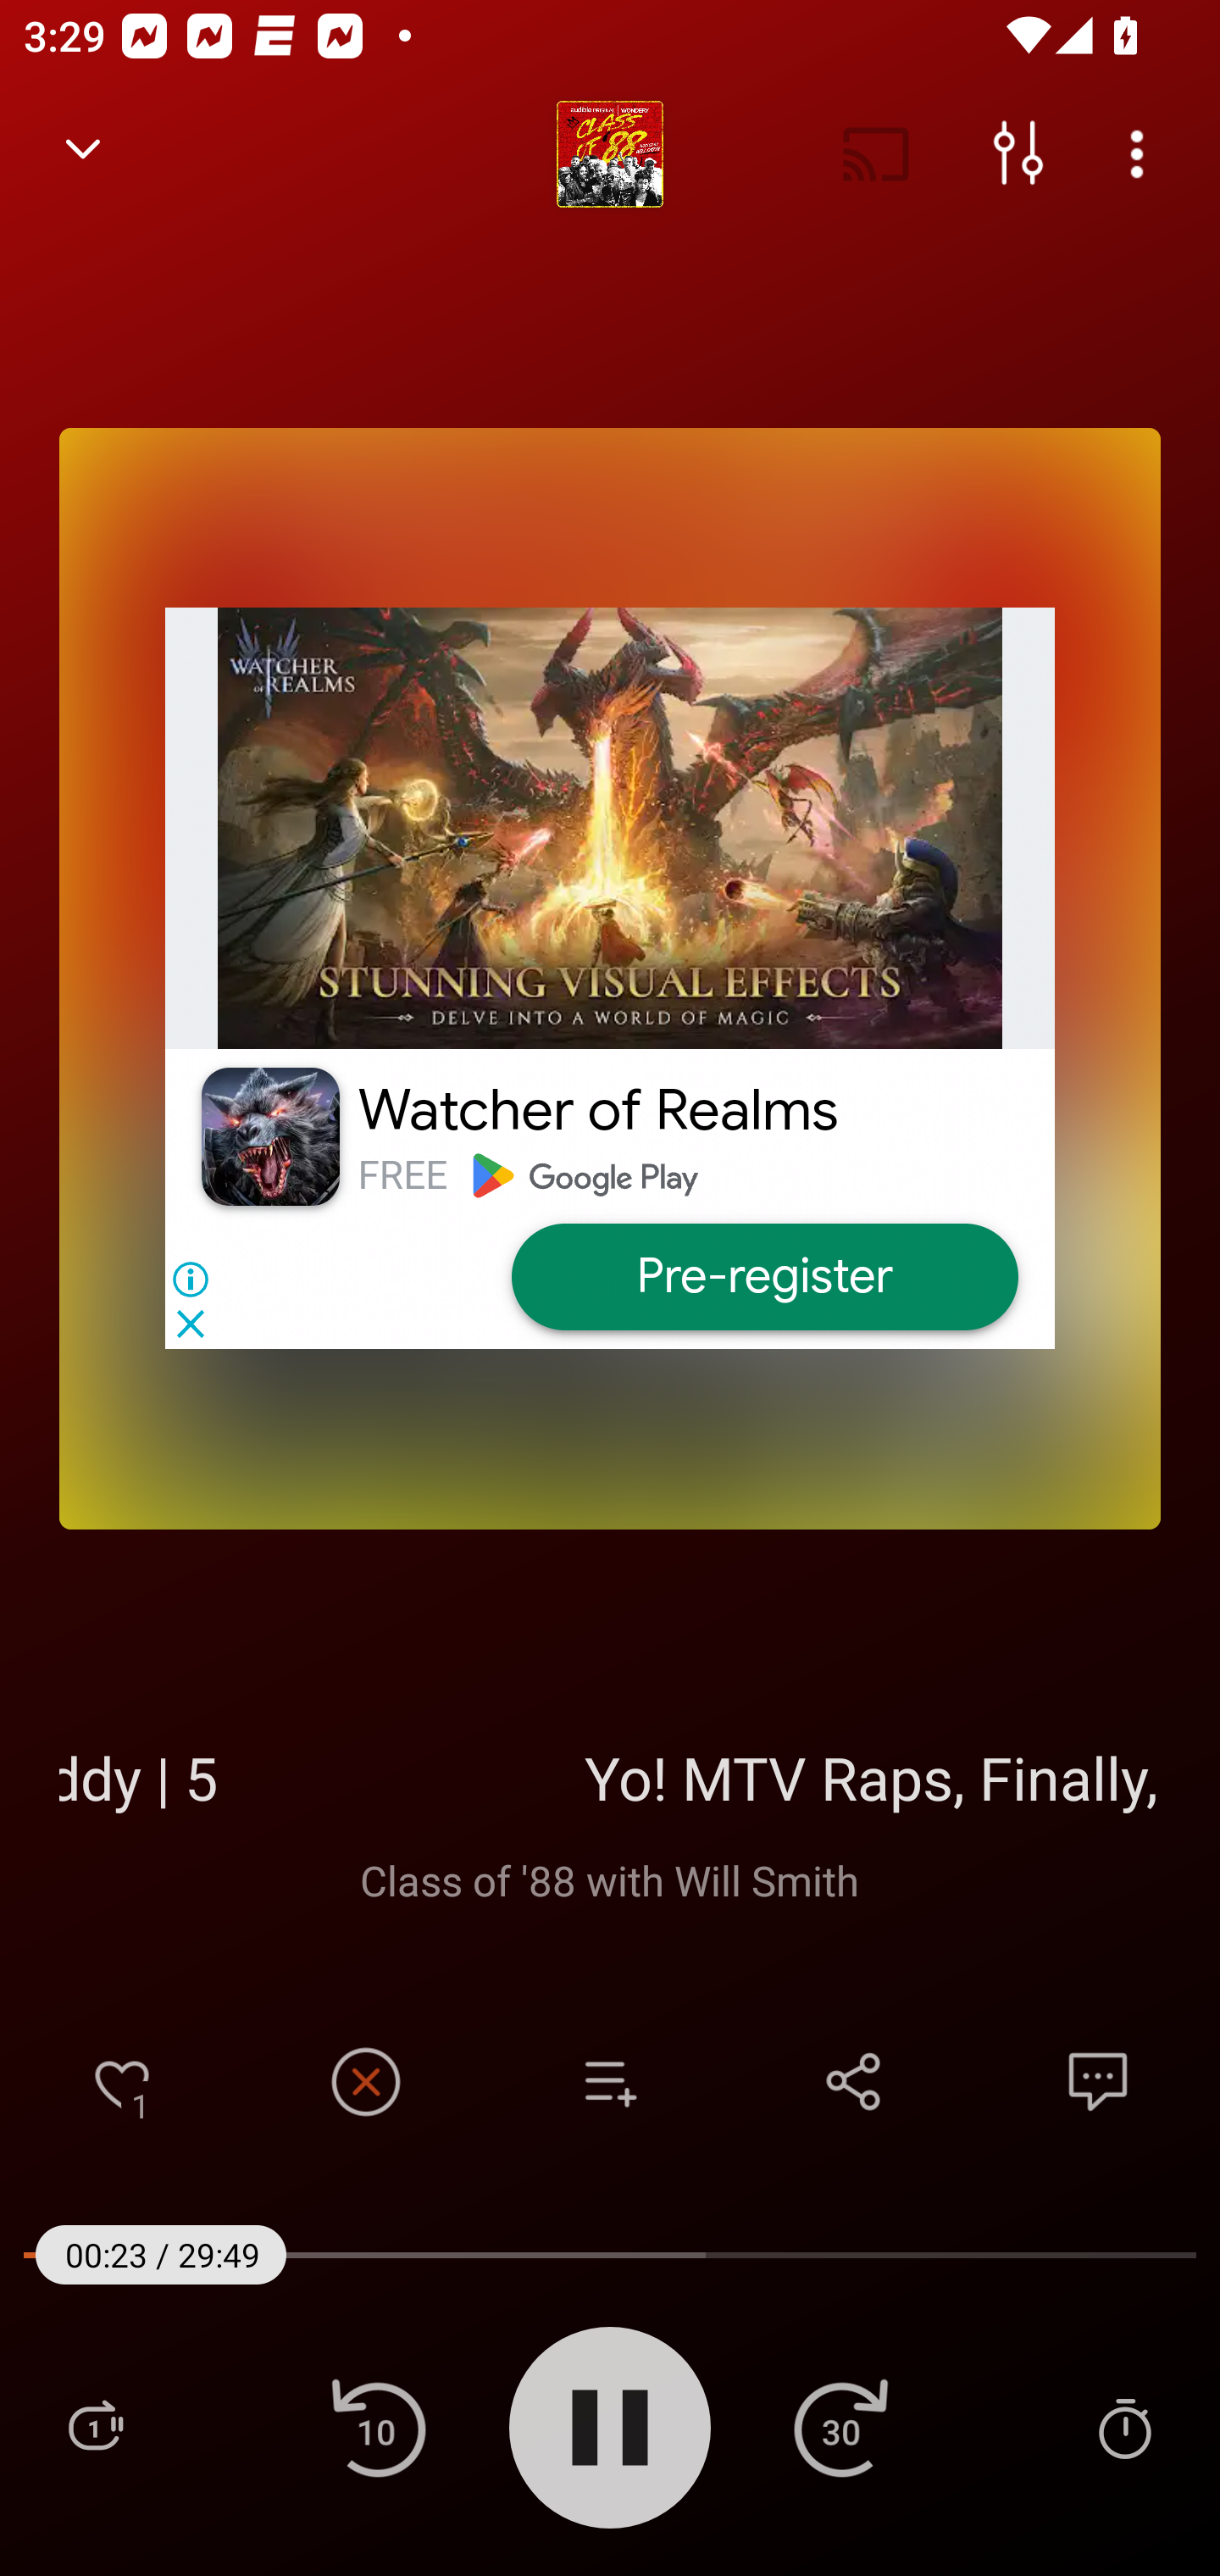 The width and height of the screenshot is (1220, 2576). I want to click on Yo! MTV Raps, Finally, with Fab 5 Freddy | 5, so click(610, 1777).